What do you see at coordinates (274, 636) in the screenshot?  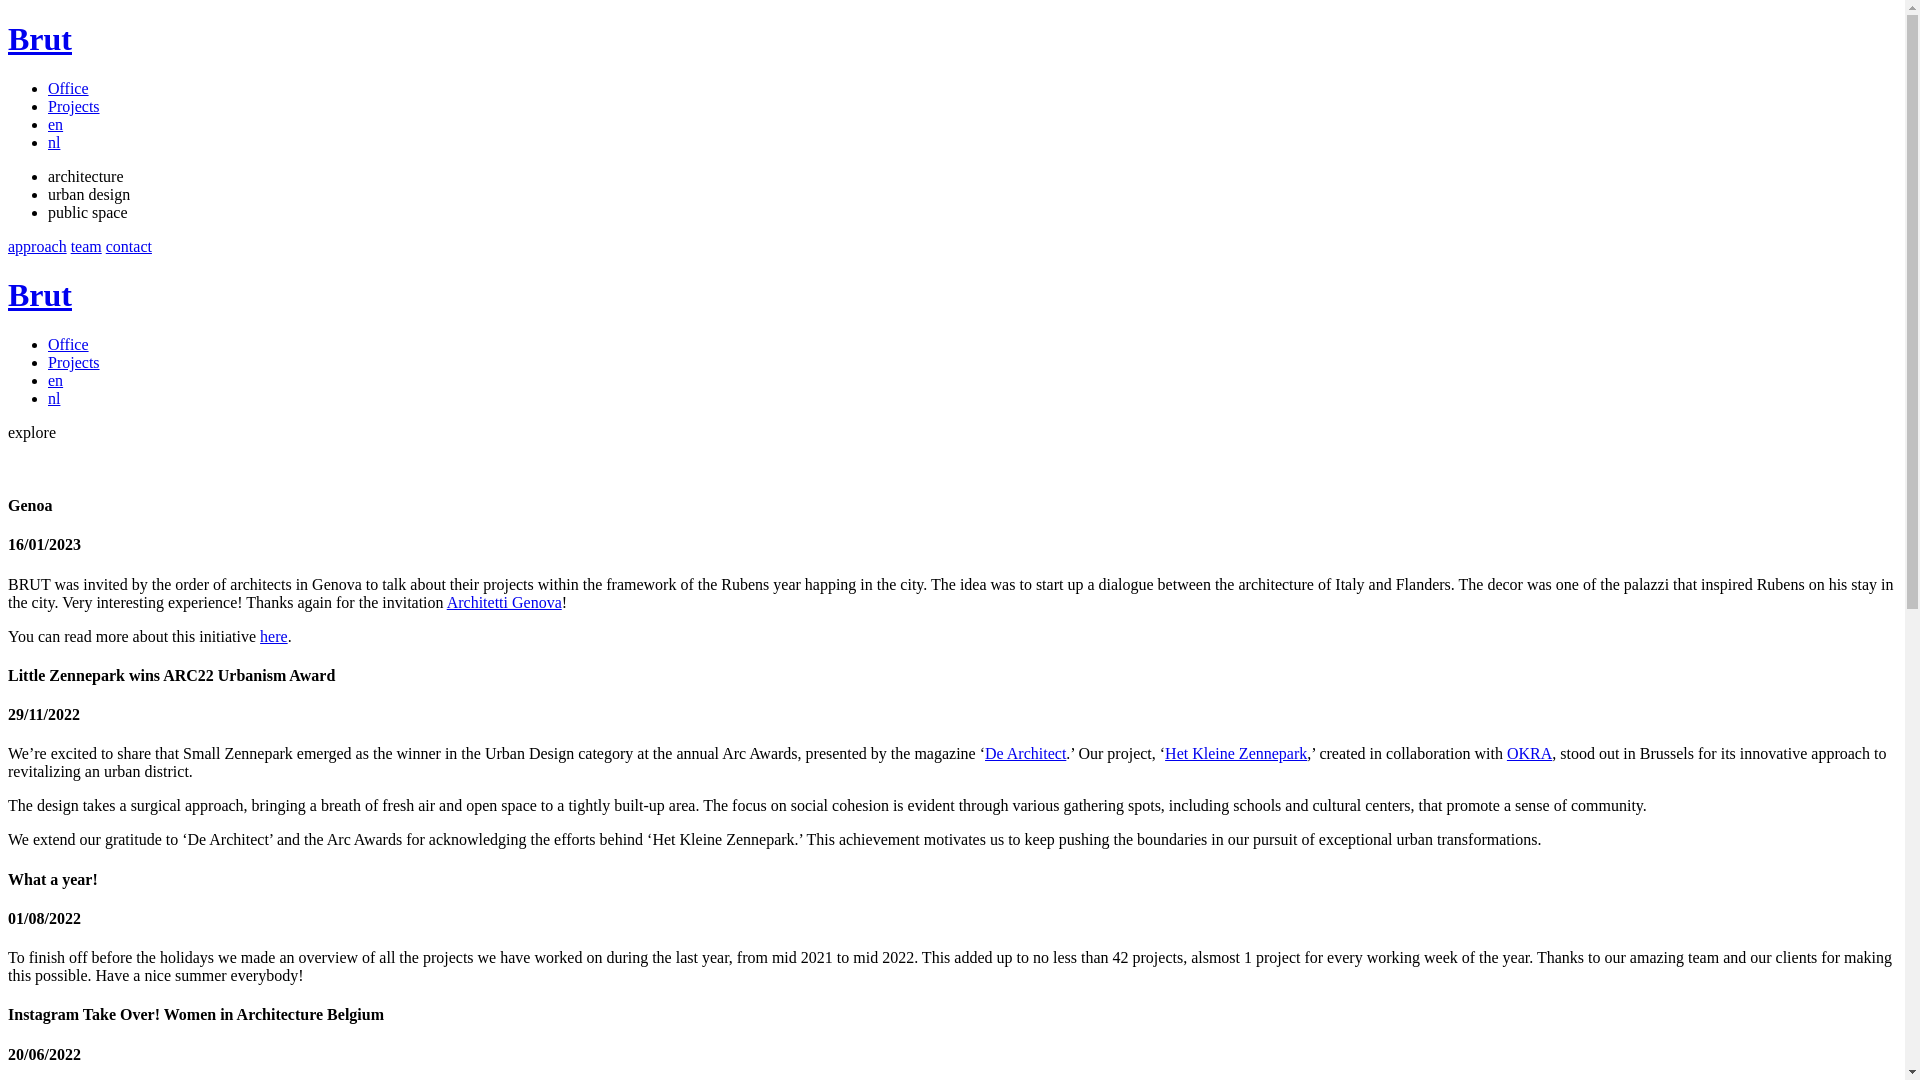 I see `here` at bounding box center [274, 636].